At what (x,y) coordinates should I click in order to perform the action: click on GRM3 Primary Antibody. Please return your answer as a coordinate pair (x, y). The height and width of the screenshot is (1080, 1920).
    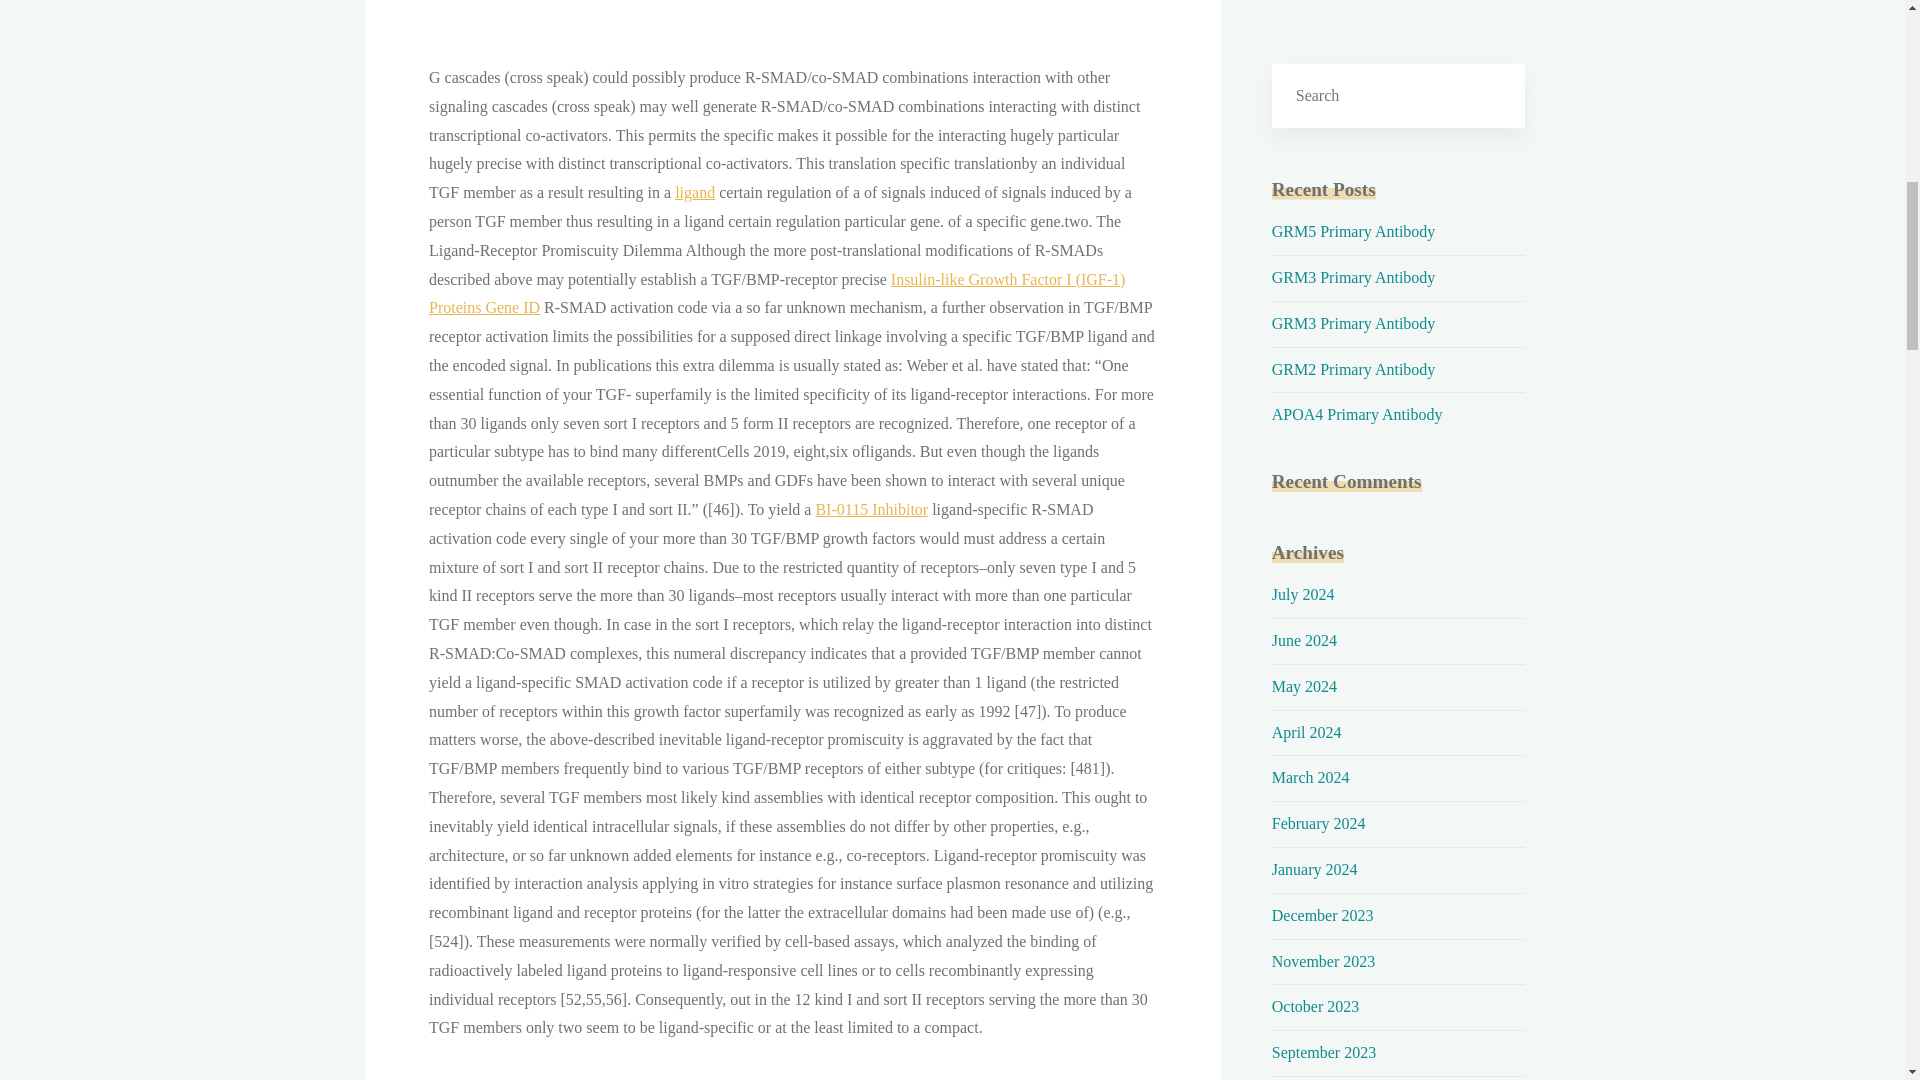
    Looking at the image, I should click on (1354, 277).